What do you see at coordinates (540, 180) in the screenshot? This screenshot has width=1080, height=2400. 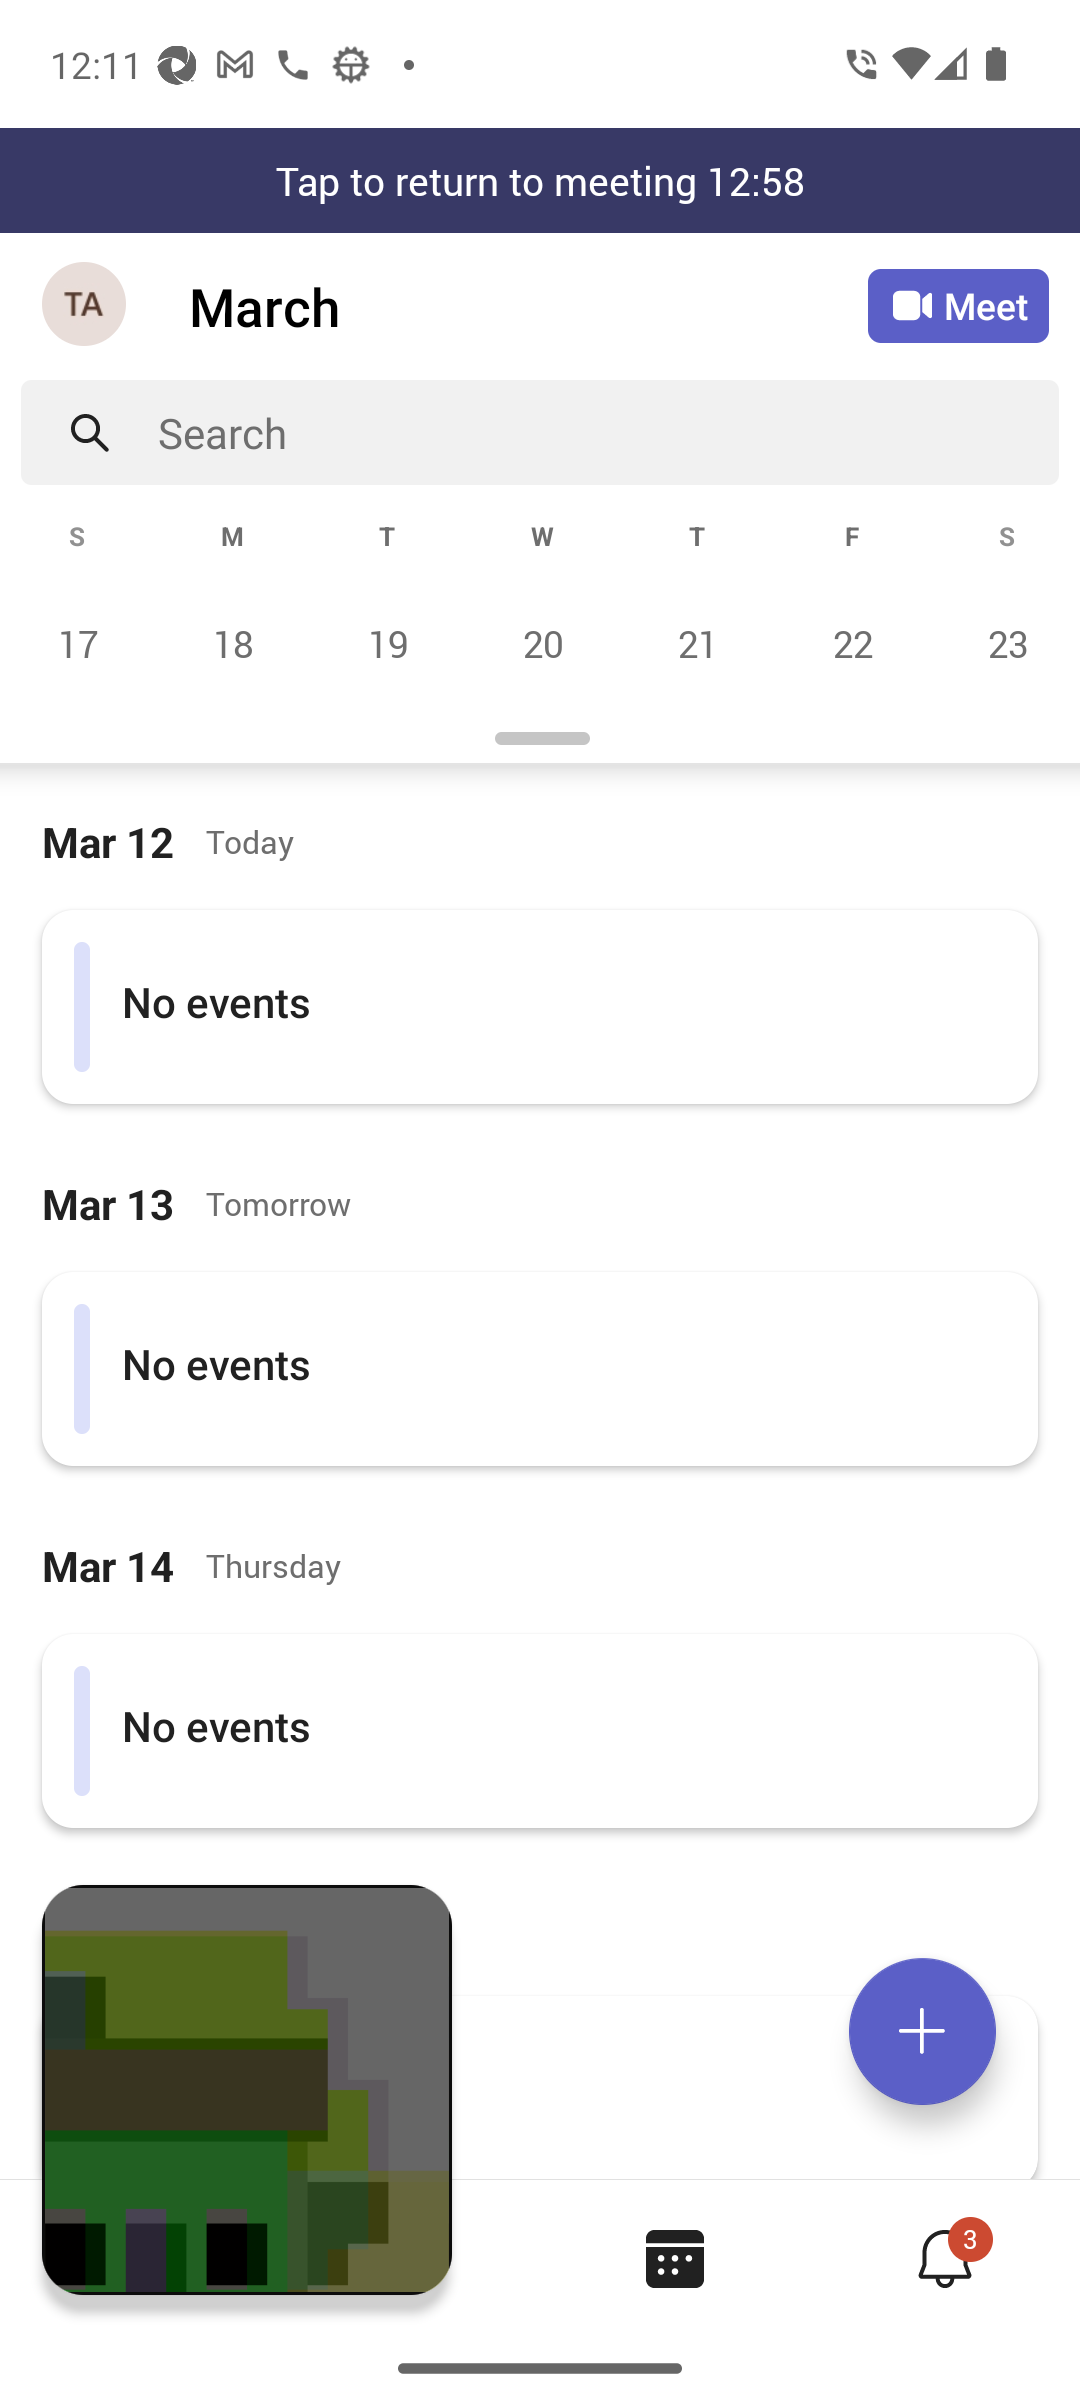 I see `Tap to return to meeting 12:58` at bounding box center [540, 180].